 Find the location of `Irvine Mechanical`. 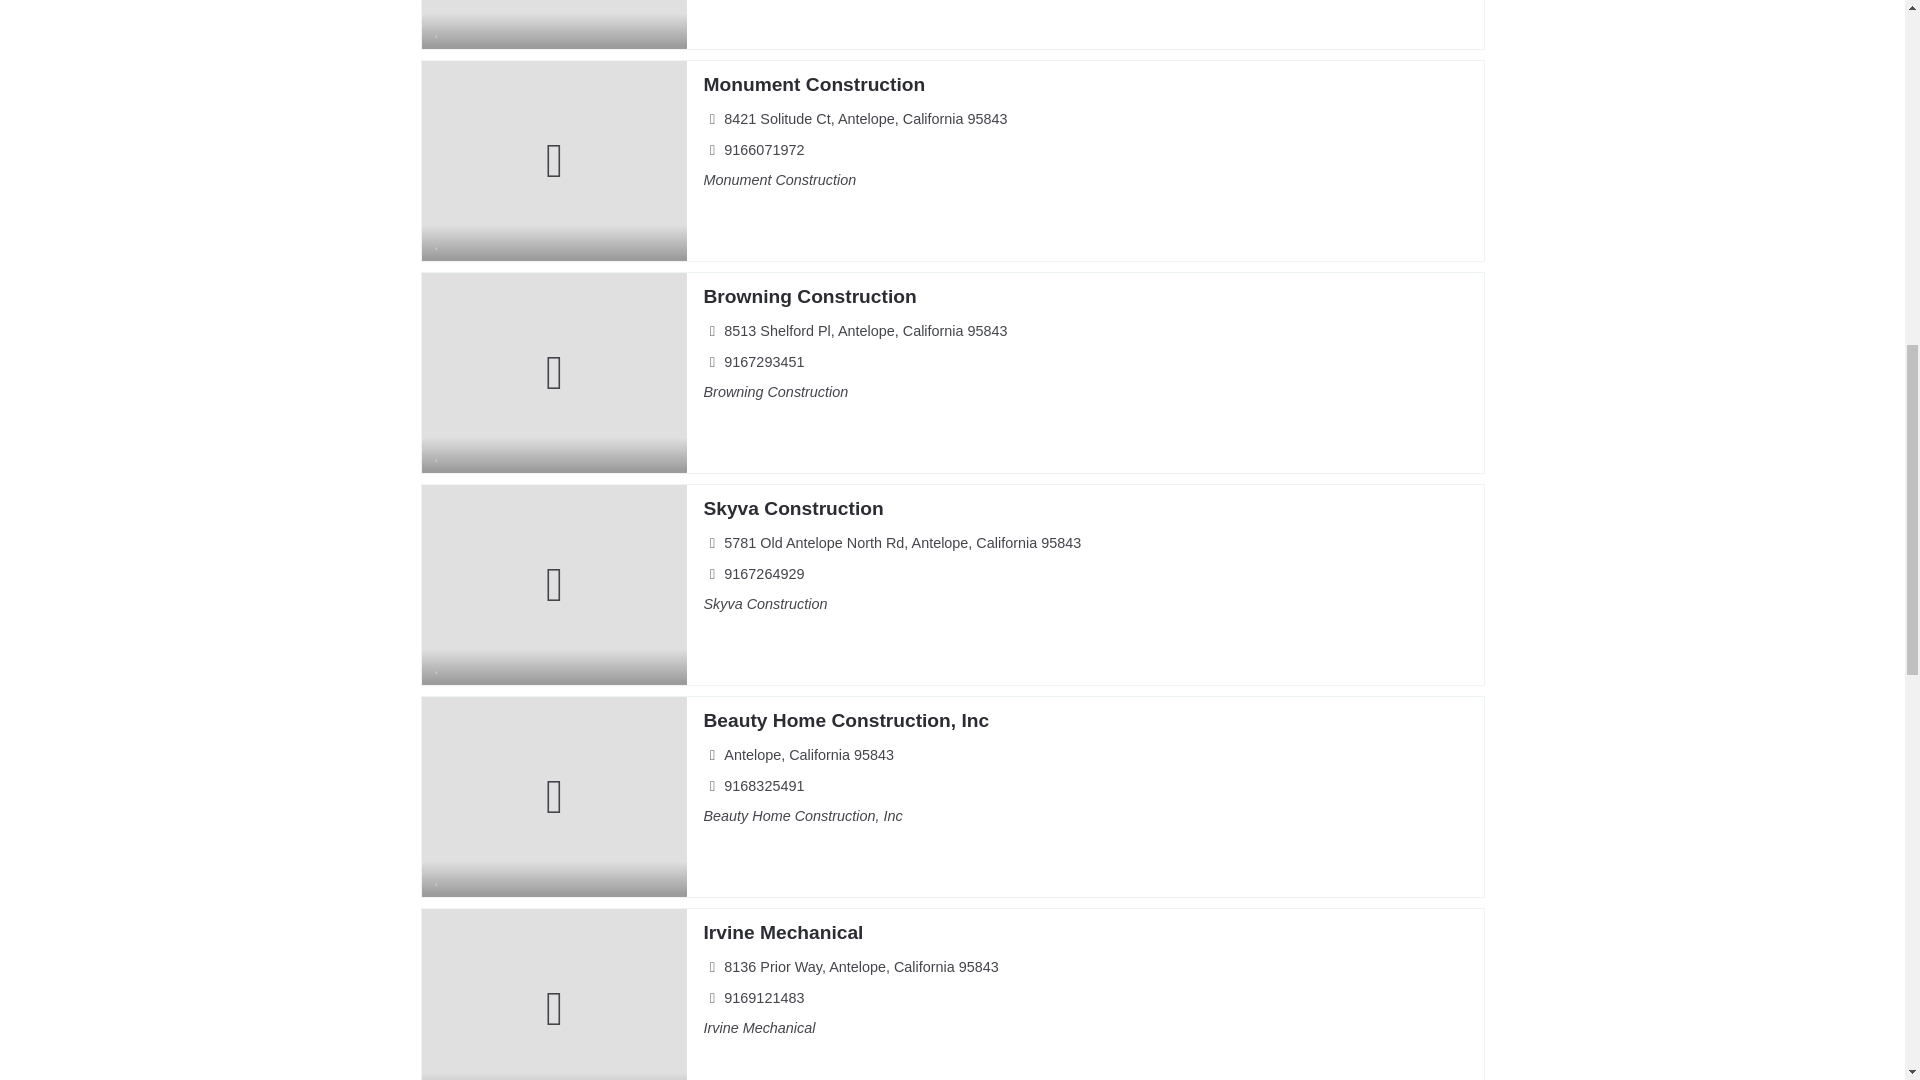

Irvine Mechanical is located at coordinates (782, 932).